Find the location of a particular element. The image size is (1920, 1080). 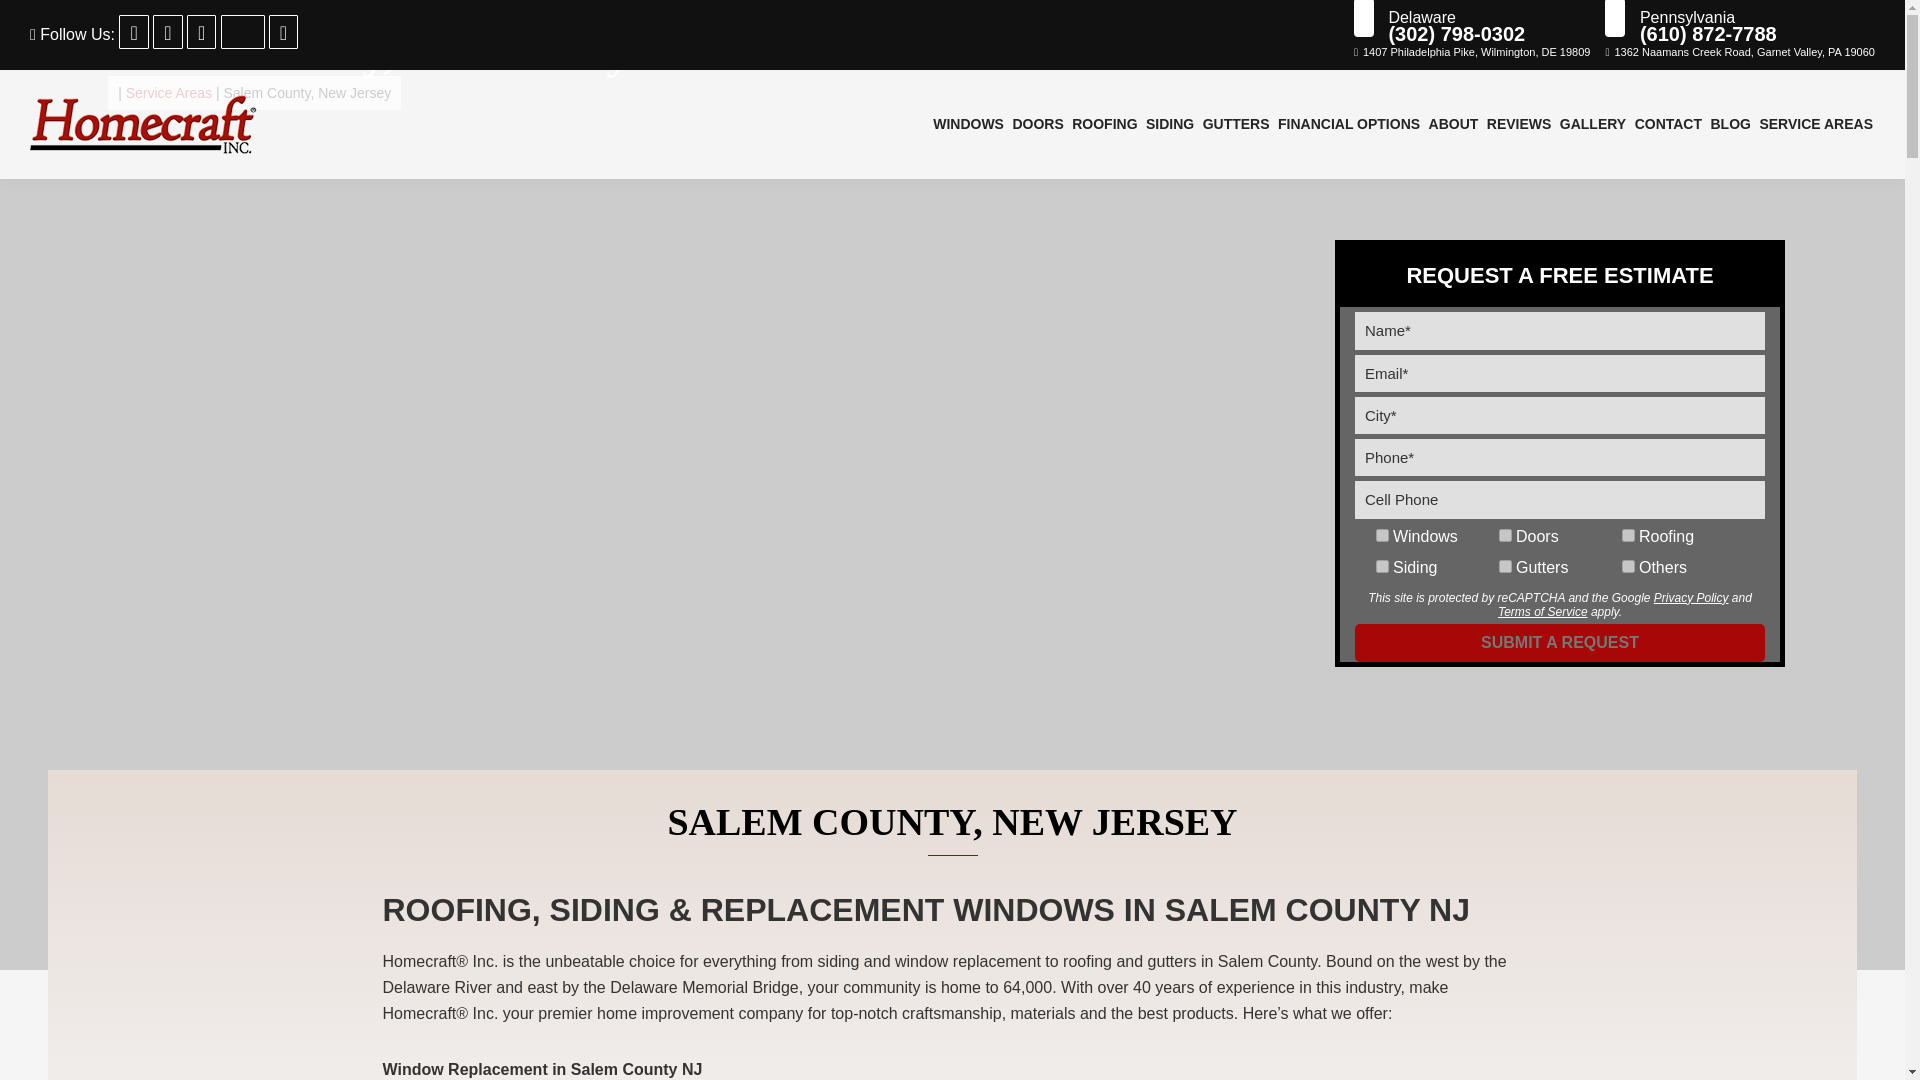

Angie's List is located at coordinates (242, 32).